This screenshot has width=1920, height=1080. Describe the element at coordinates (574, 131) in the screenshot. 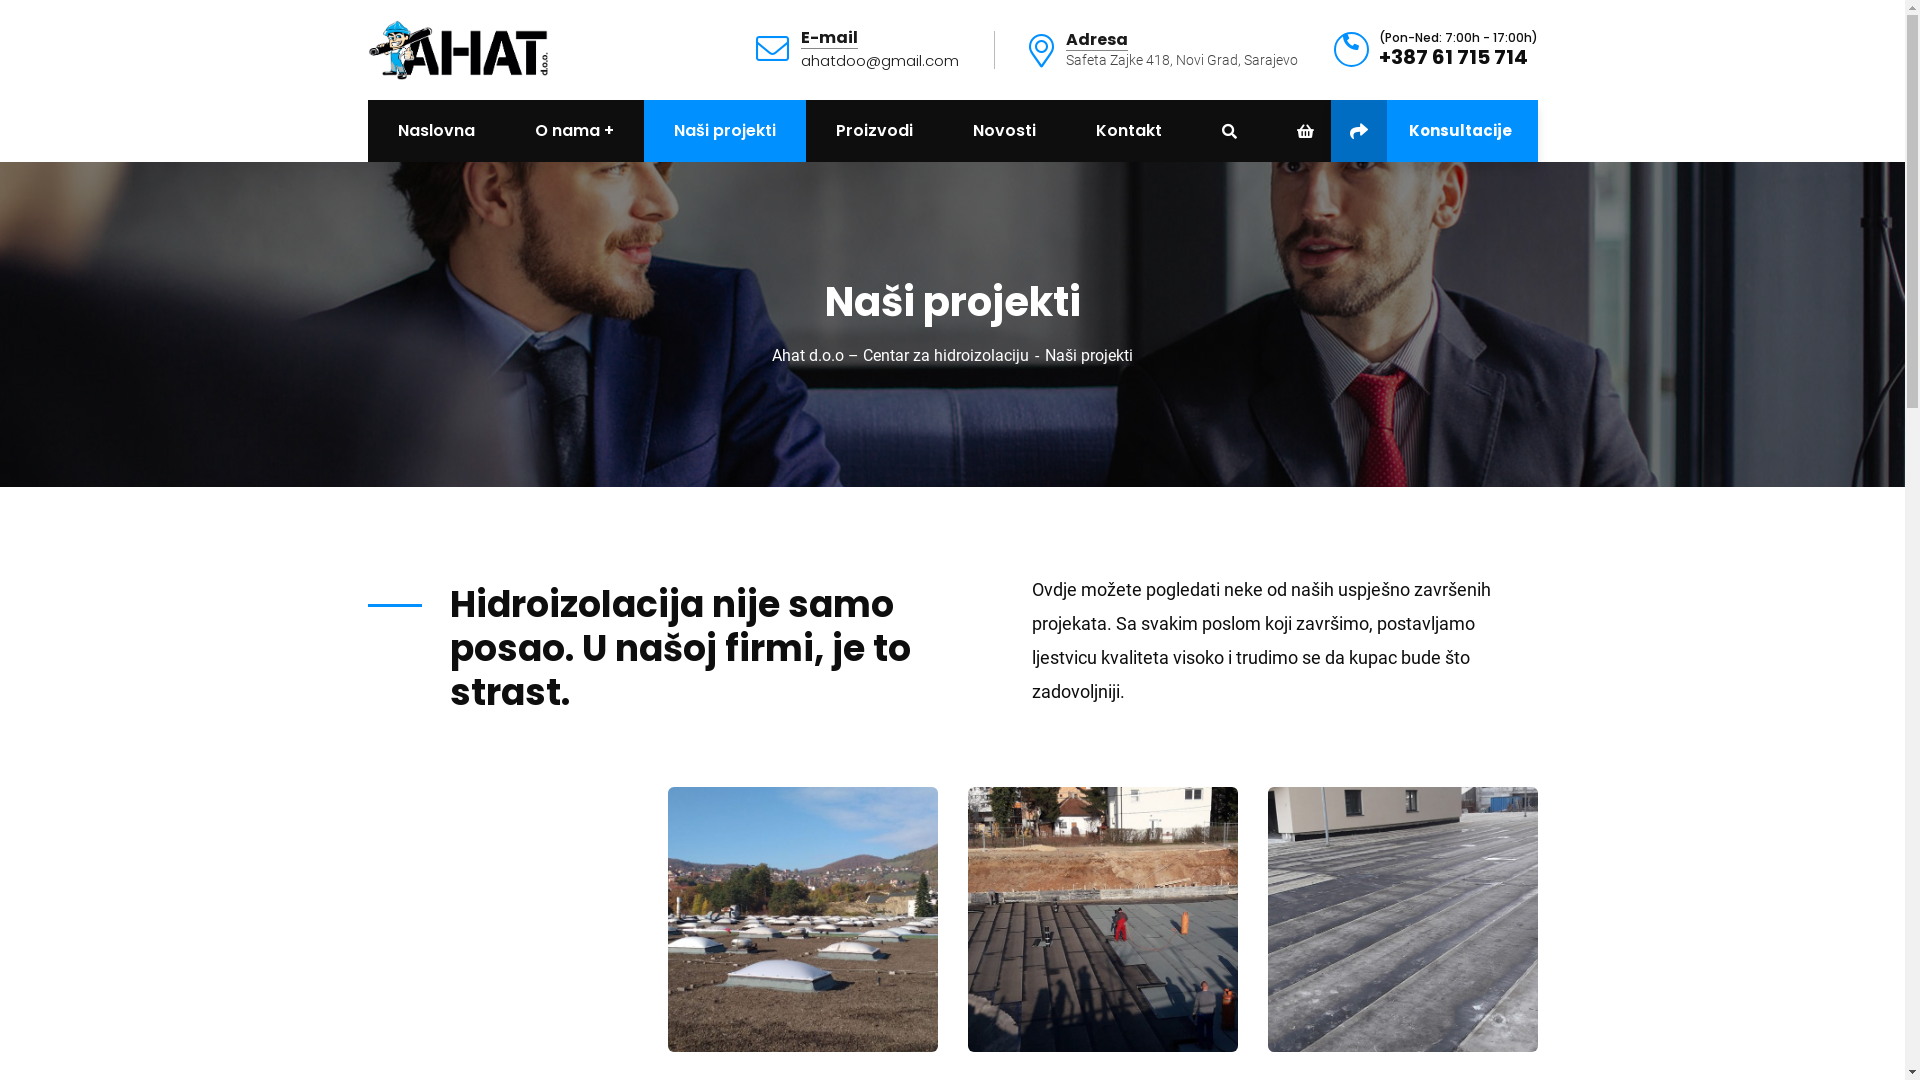

I see `O nama` at that location.